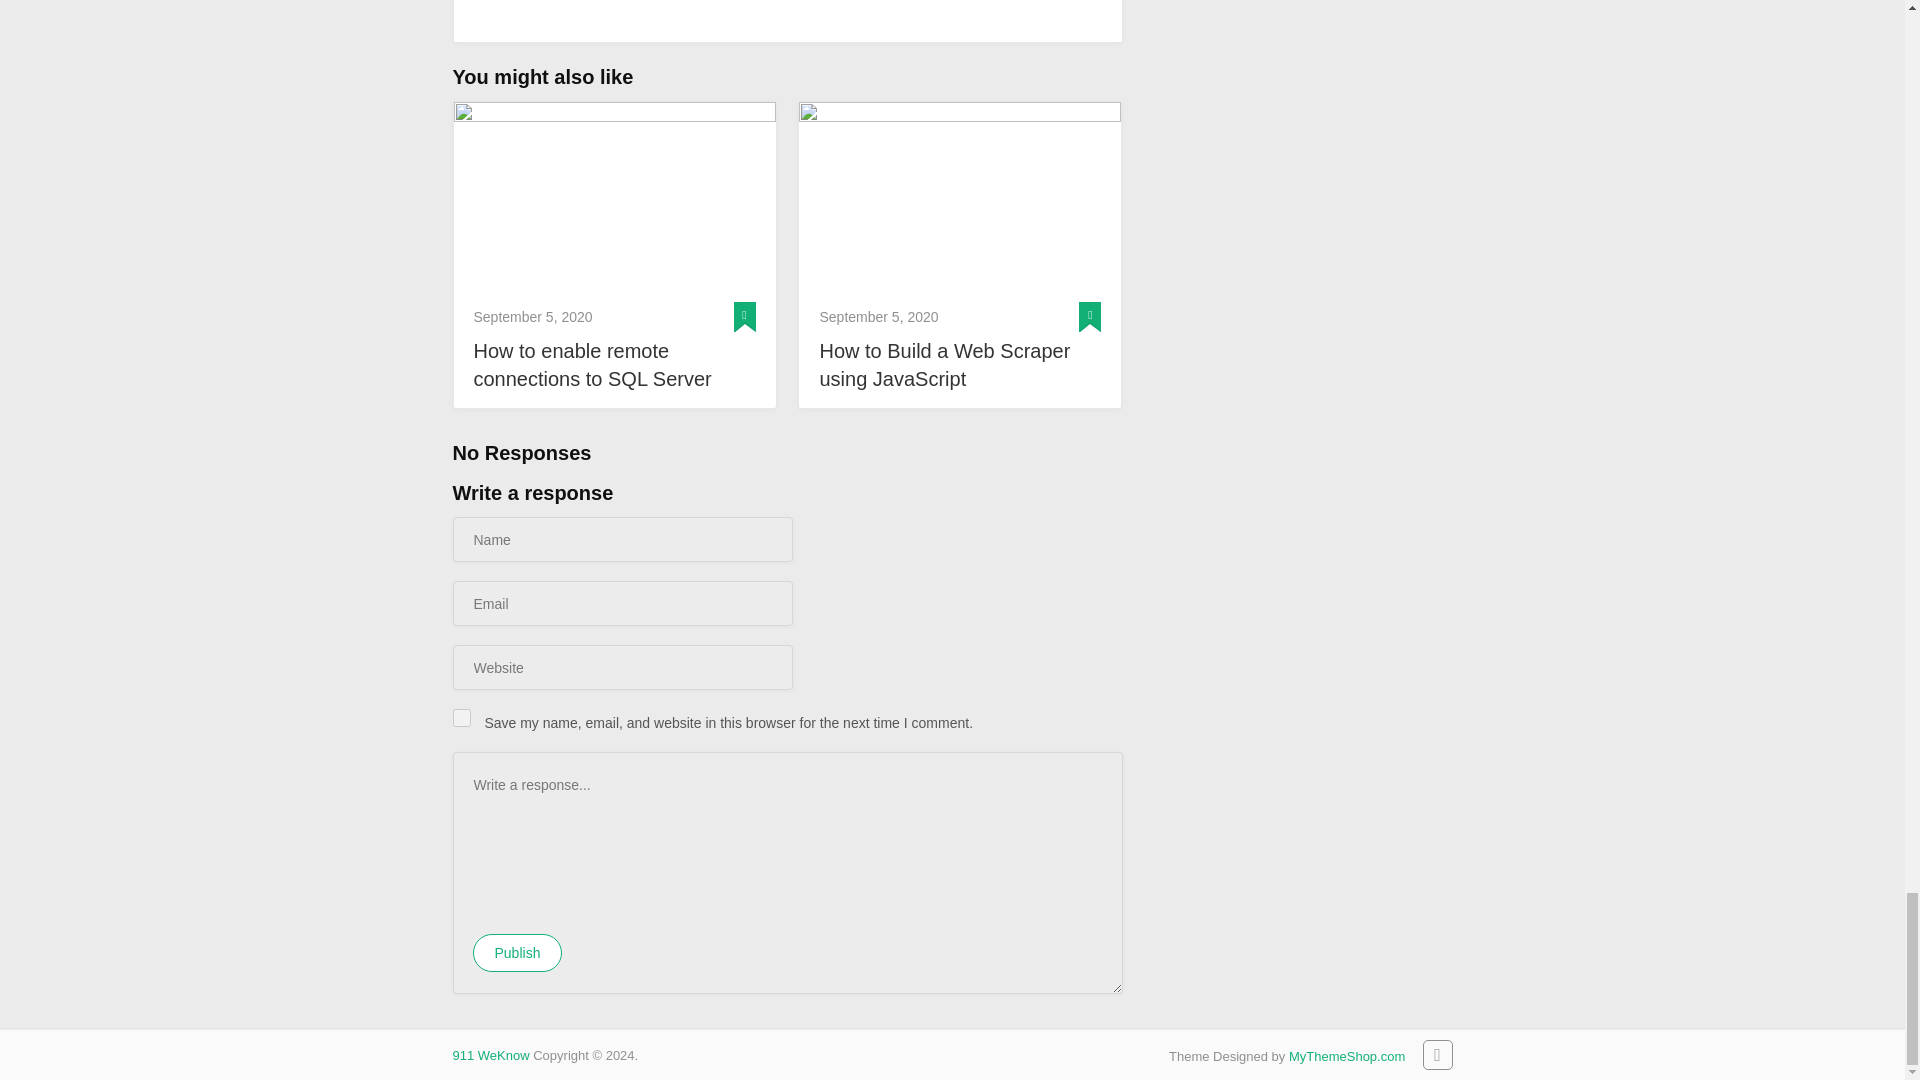  What do you see at coordinates (517, 953) in the screenshot?
I see `Publish` at bounding box center [517, 953].